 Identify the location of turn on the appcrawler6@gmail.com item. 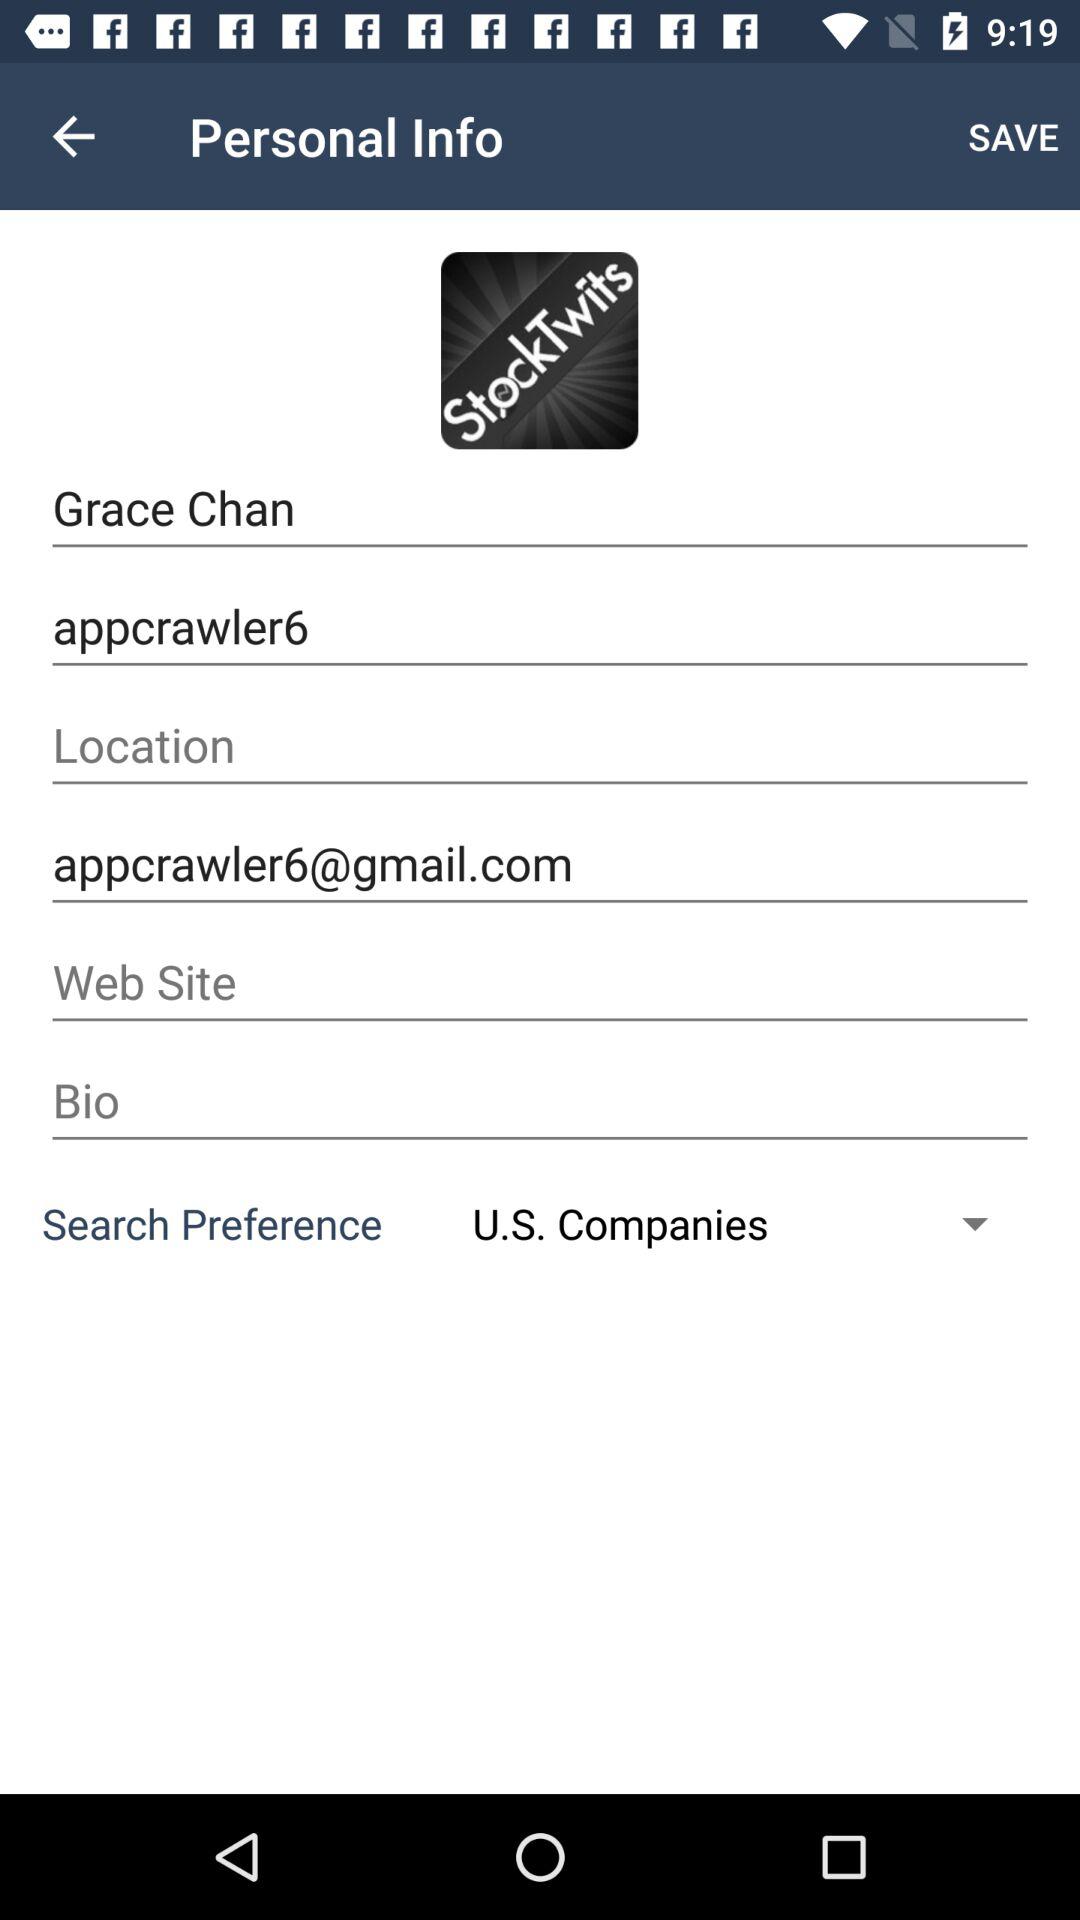
(540, 864).